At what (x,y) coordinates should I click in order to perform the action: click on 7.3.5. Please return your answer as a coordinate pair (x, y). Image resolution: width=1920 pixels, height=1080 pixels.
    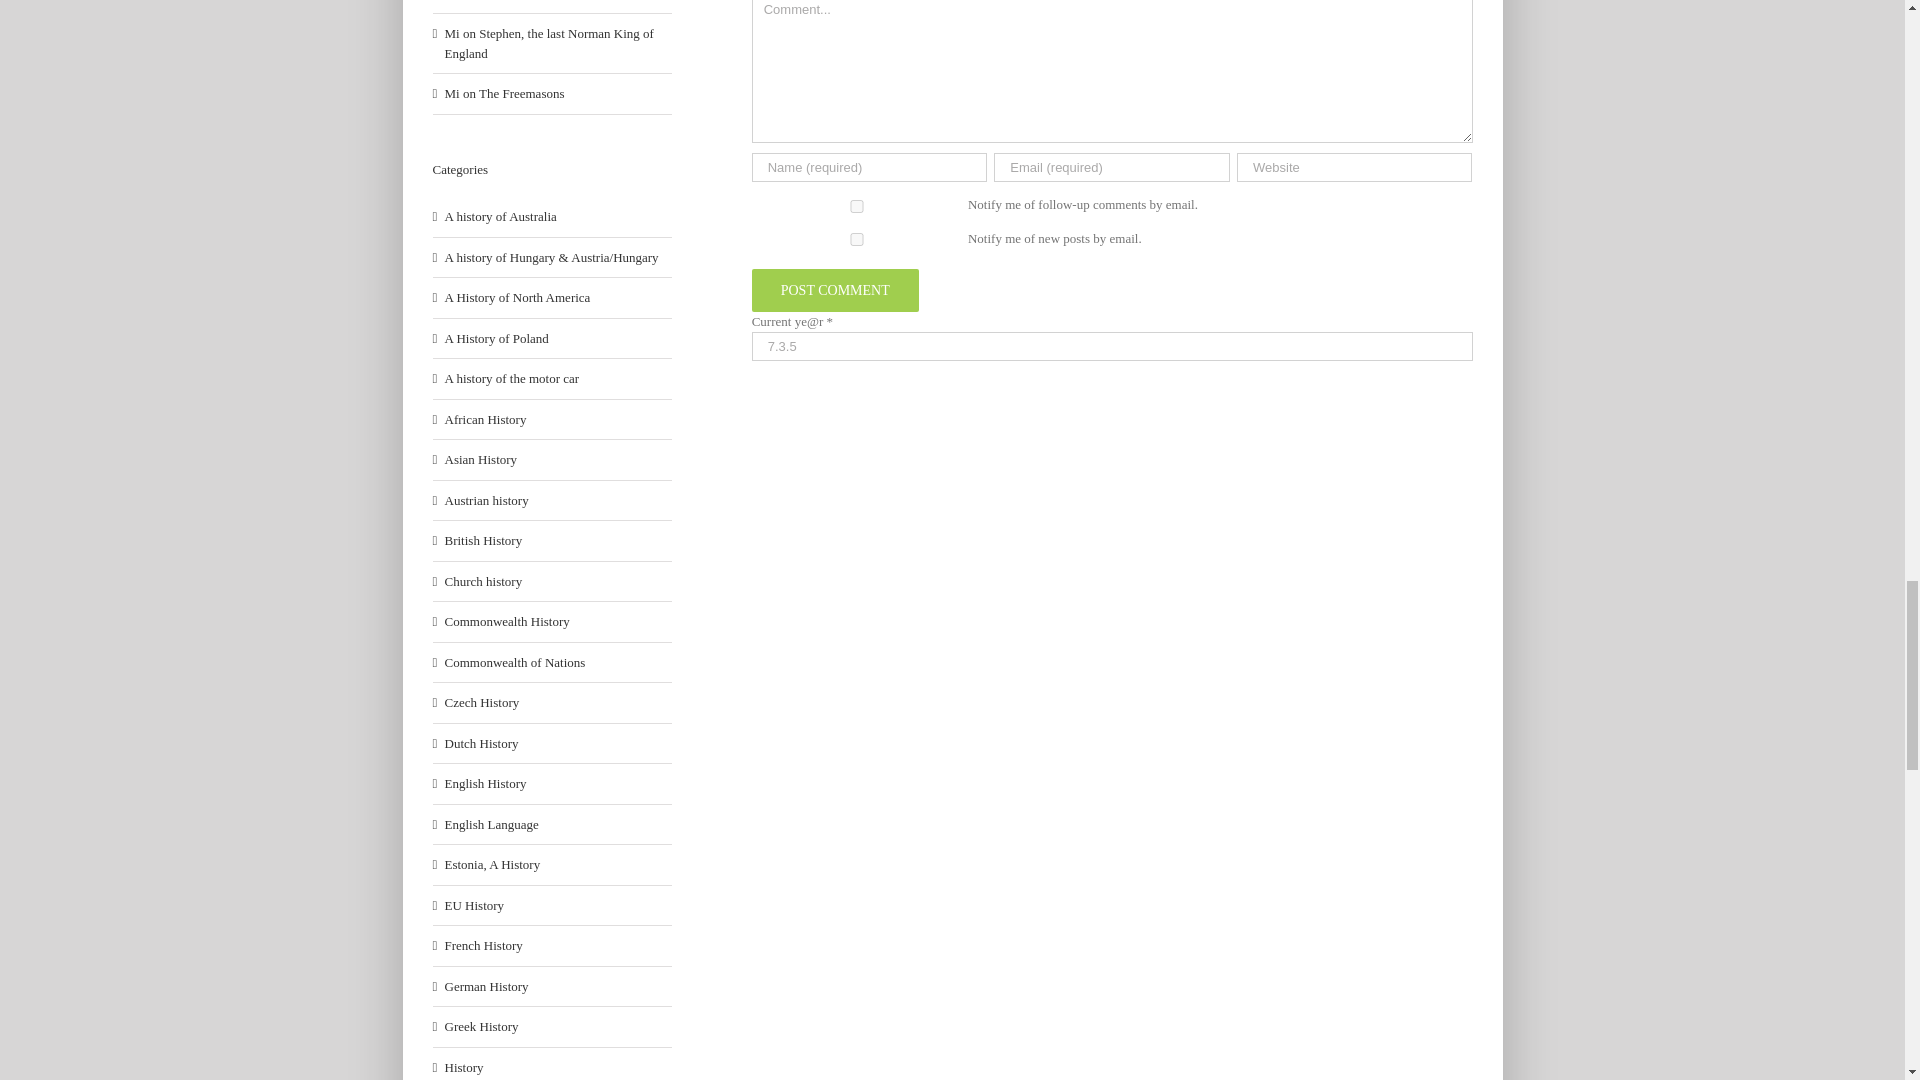
    Looking at the image, I should click on (1112, 346).